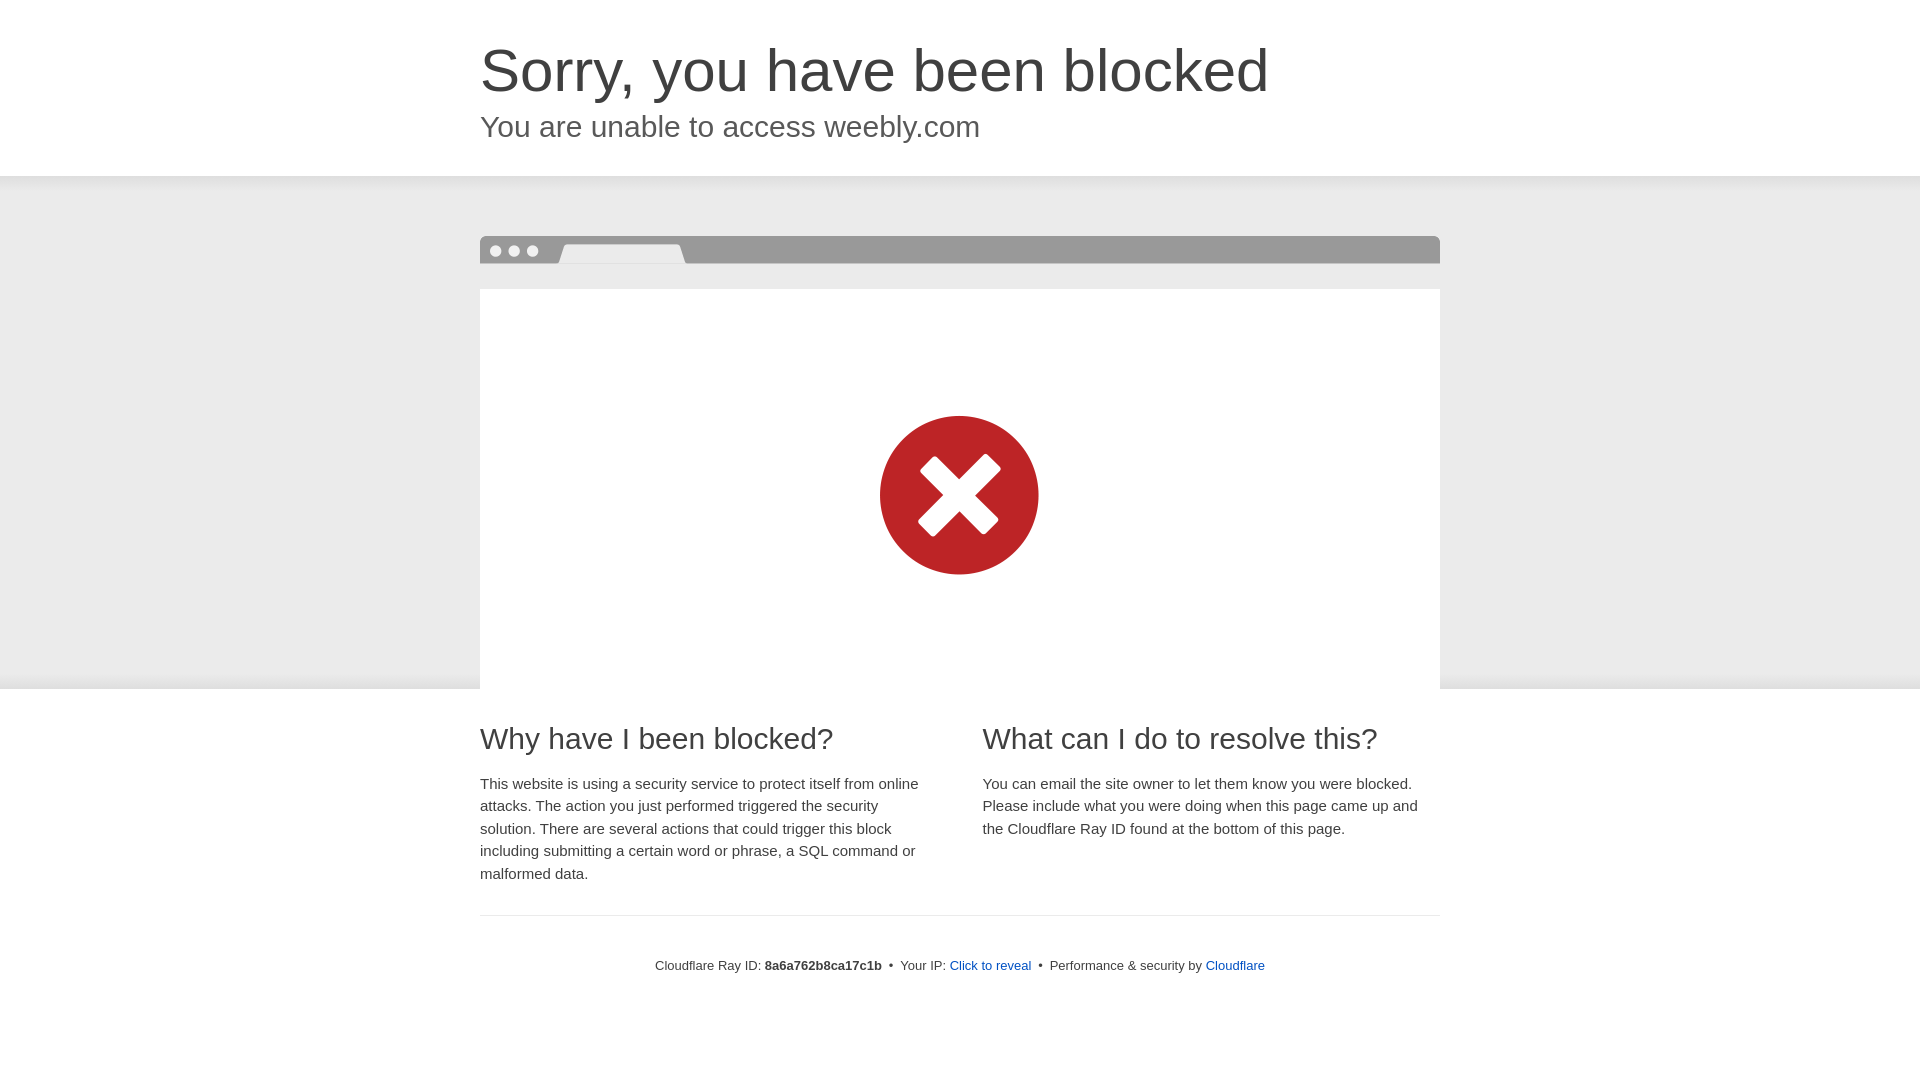 The height and width of the screenshot is (1080, 1920). I want to click on Click to reveal, so click(991, 966).